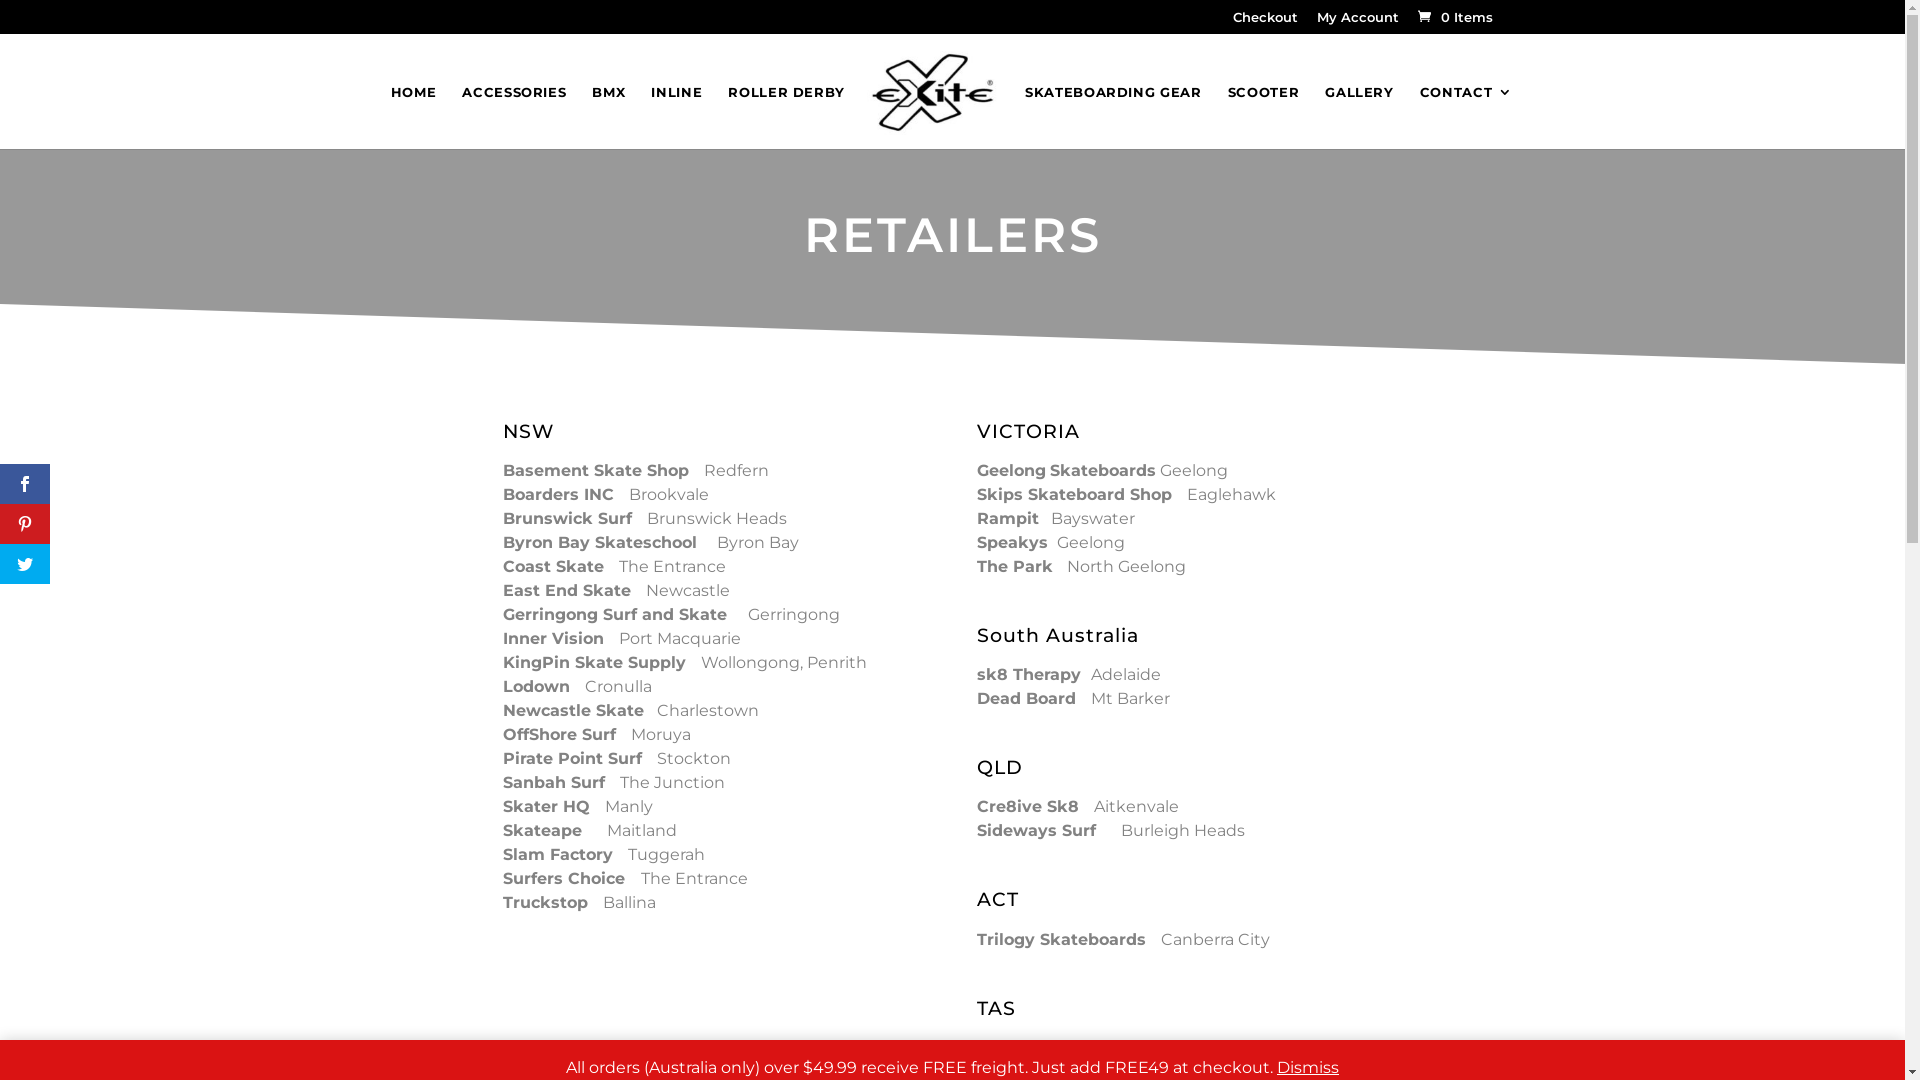 This screenshot has width=1920, height=1080. I want to click on CONTACT, so click(1466, 116).